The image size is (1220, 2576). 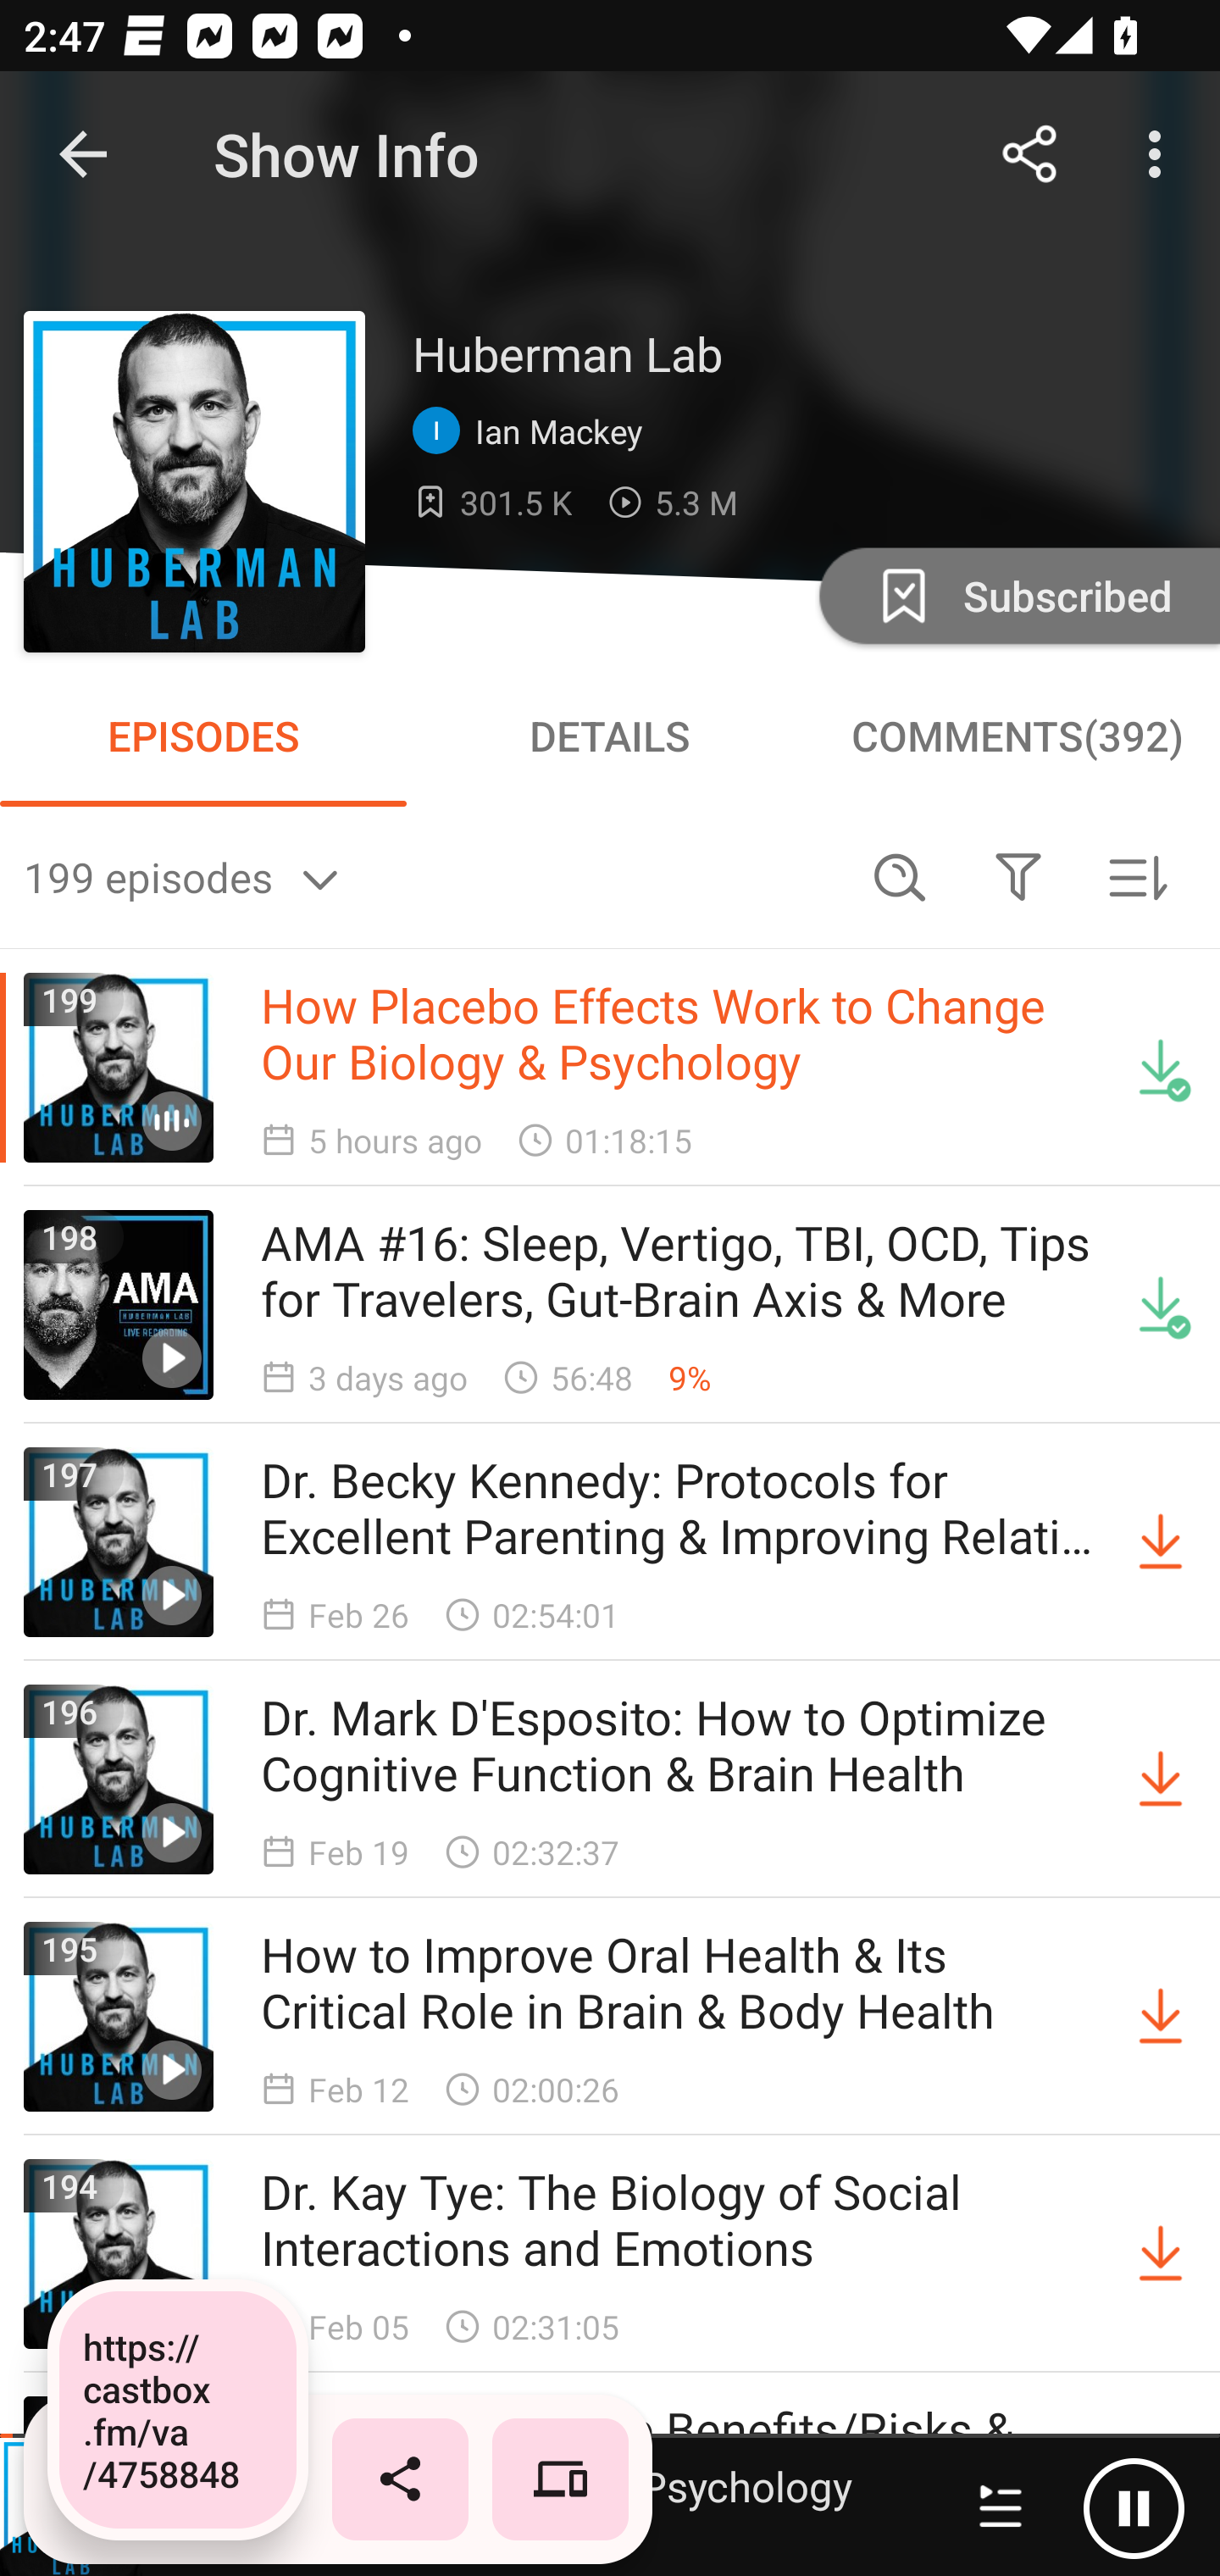 I want to click on  Sorted by newest first, so click(x=1137, y=876).